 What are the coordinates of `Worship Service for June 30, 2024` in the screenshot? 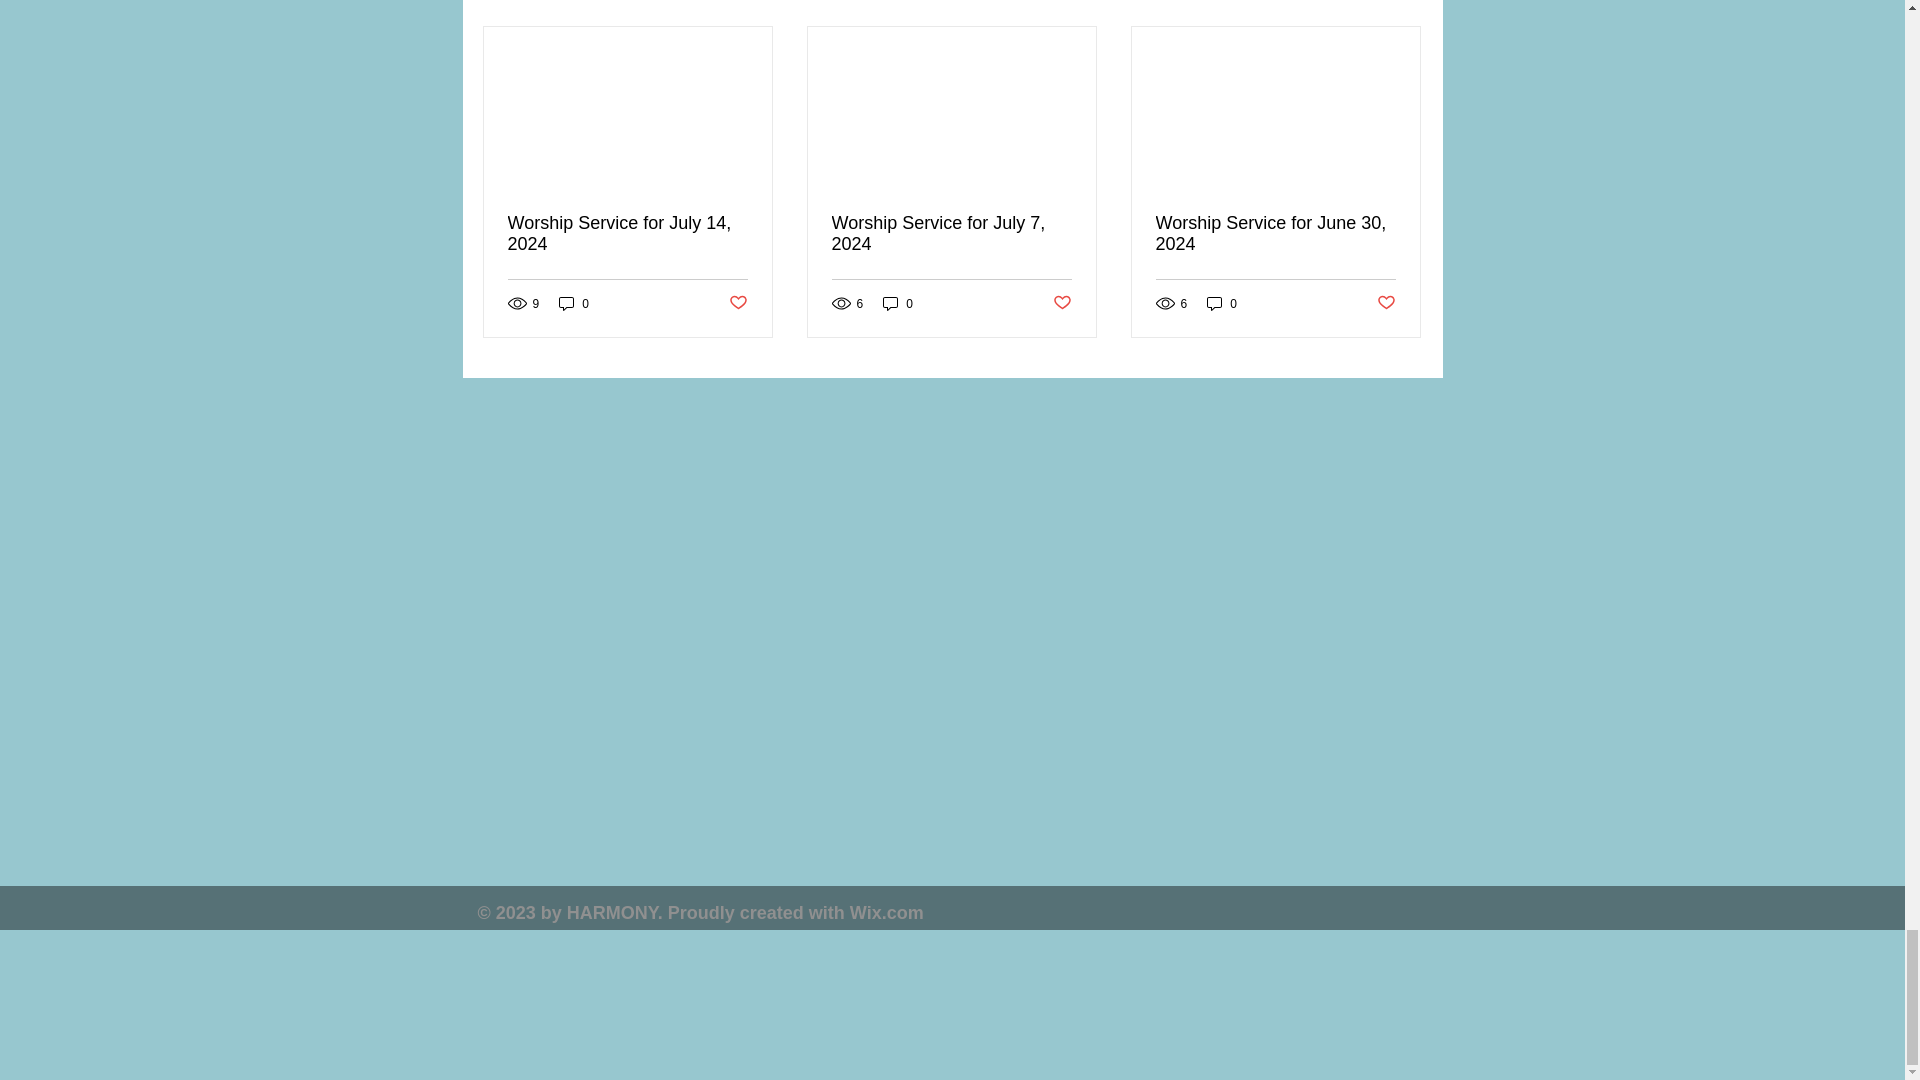 It's located at (1275, 233).